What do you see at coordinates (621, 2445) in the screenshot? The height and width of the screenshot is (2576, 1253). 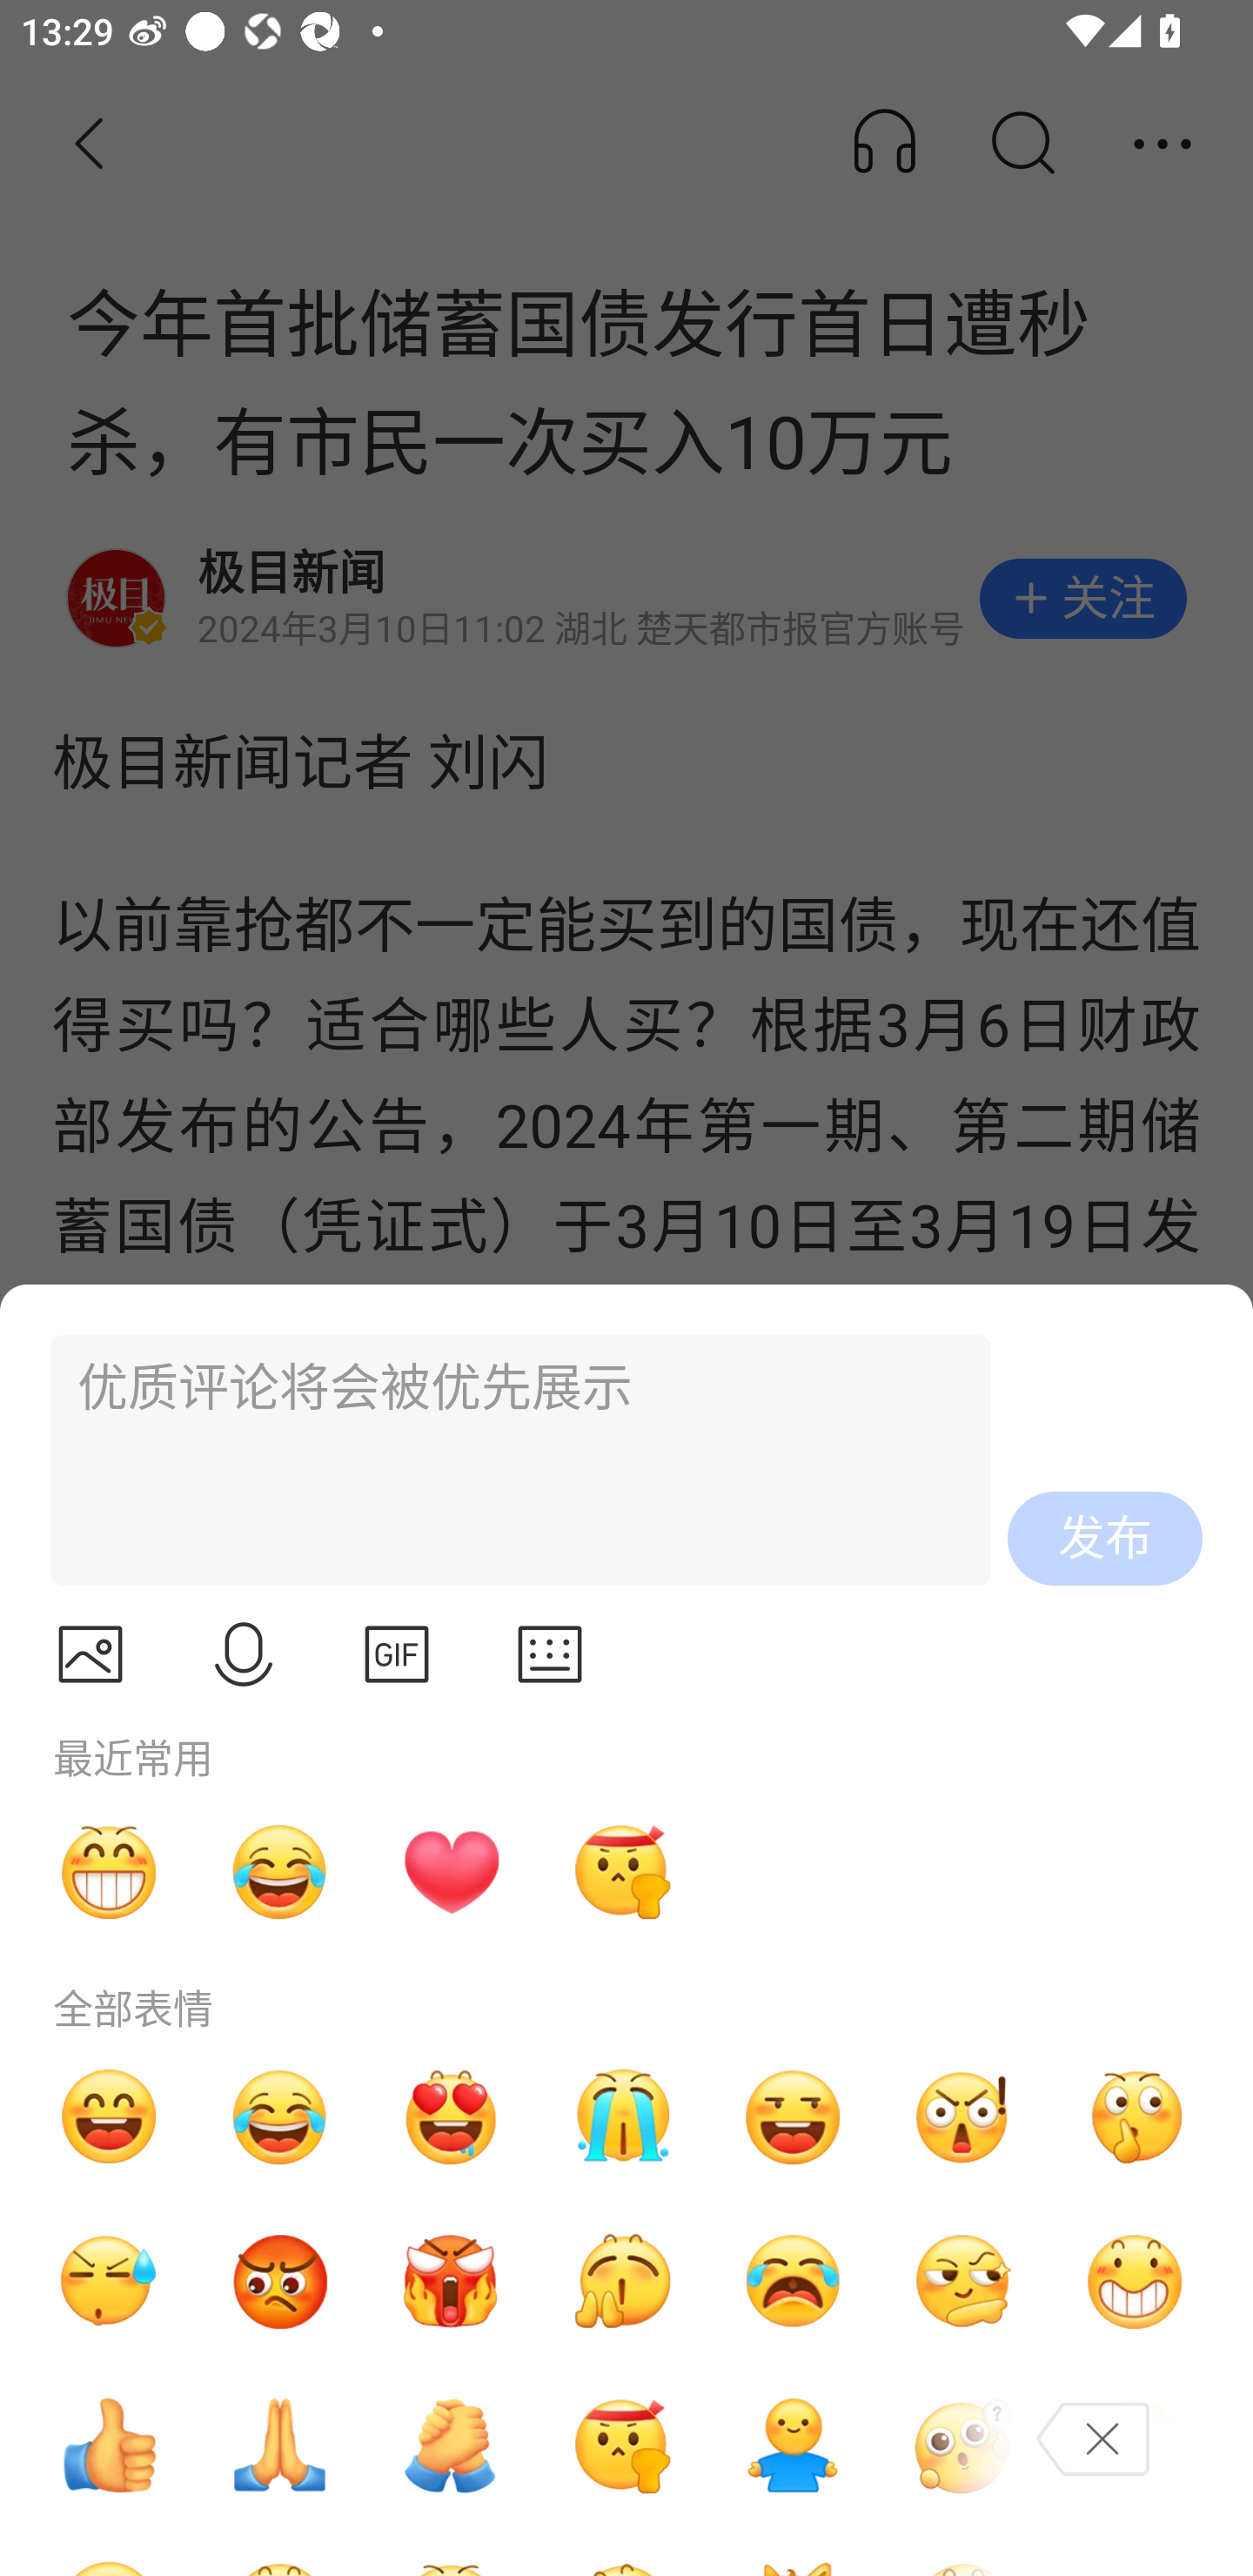 I see `奋斗` at bounding box center [621, 2445].